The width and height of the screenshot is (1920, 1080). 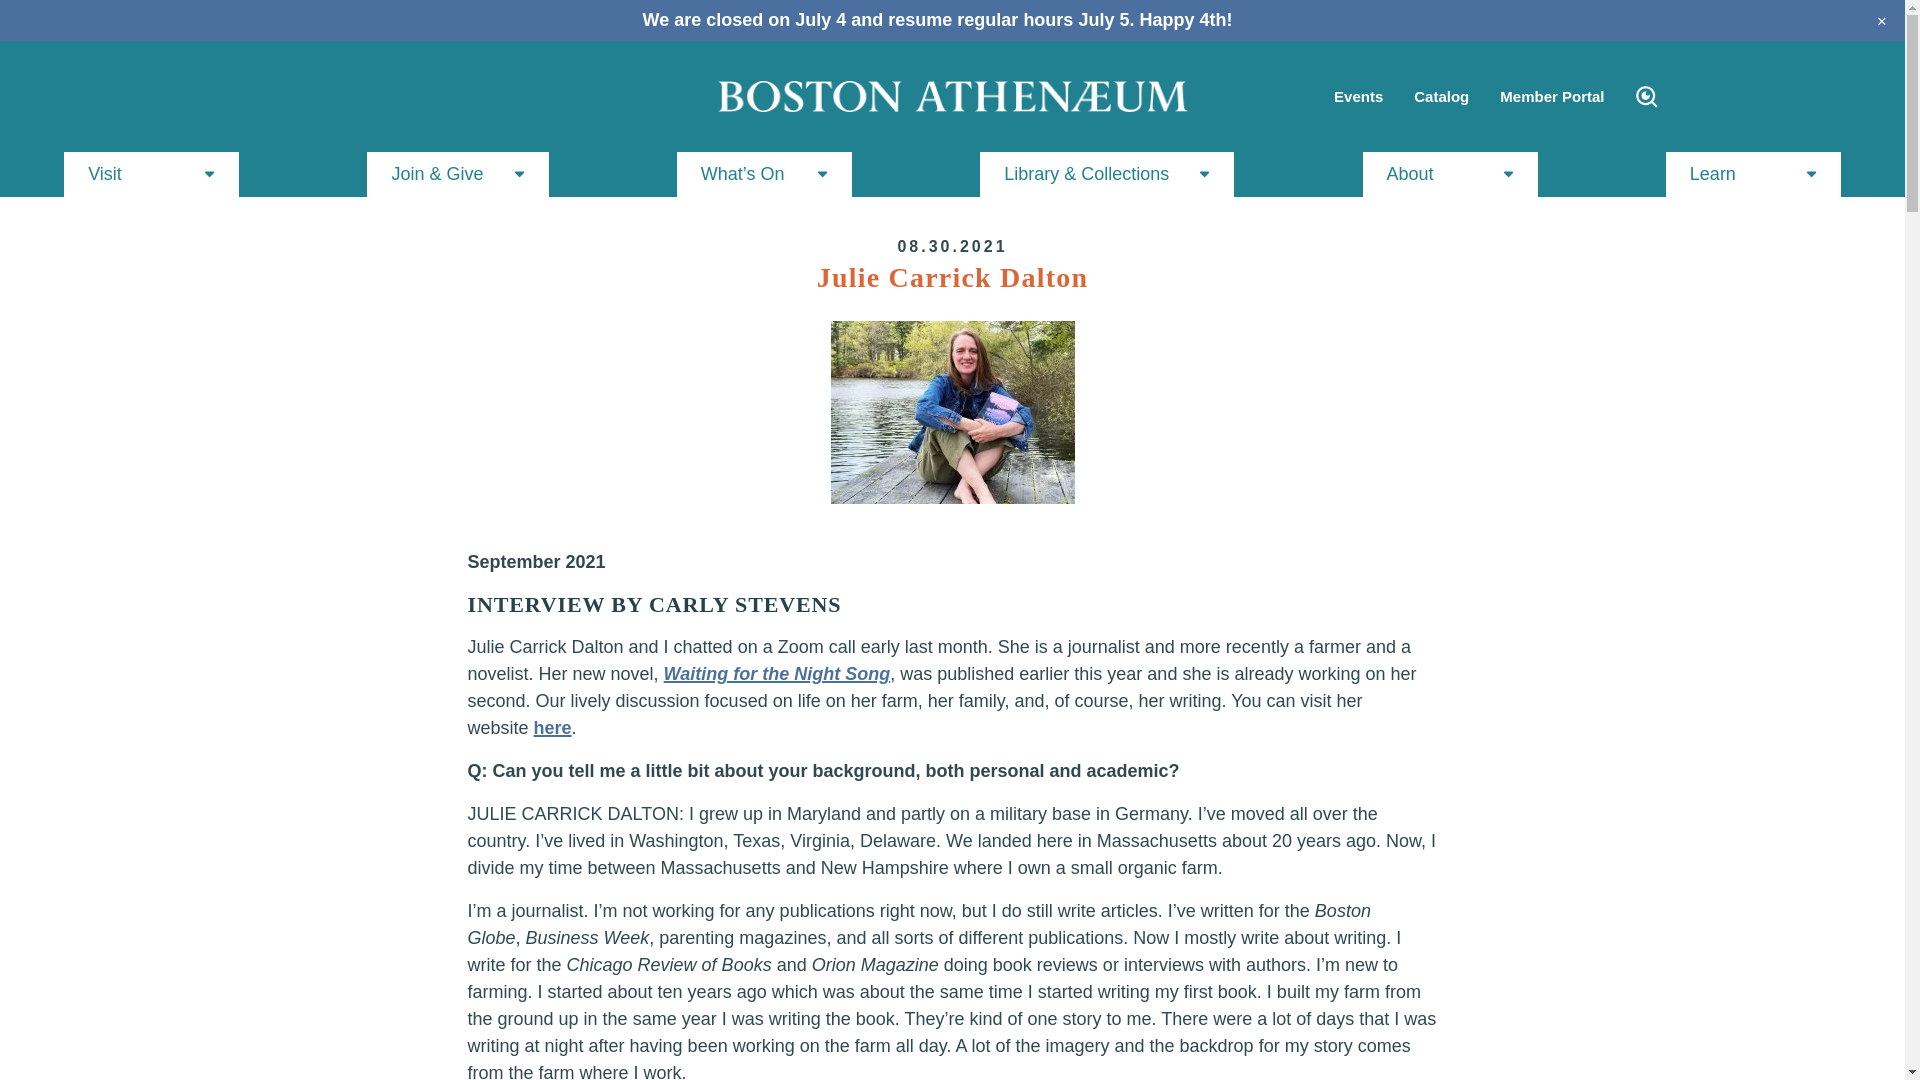 What do you see at coordinates (1358, 96) in the screenshot?
I see `Events` at bounding box center [1358, 96].